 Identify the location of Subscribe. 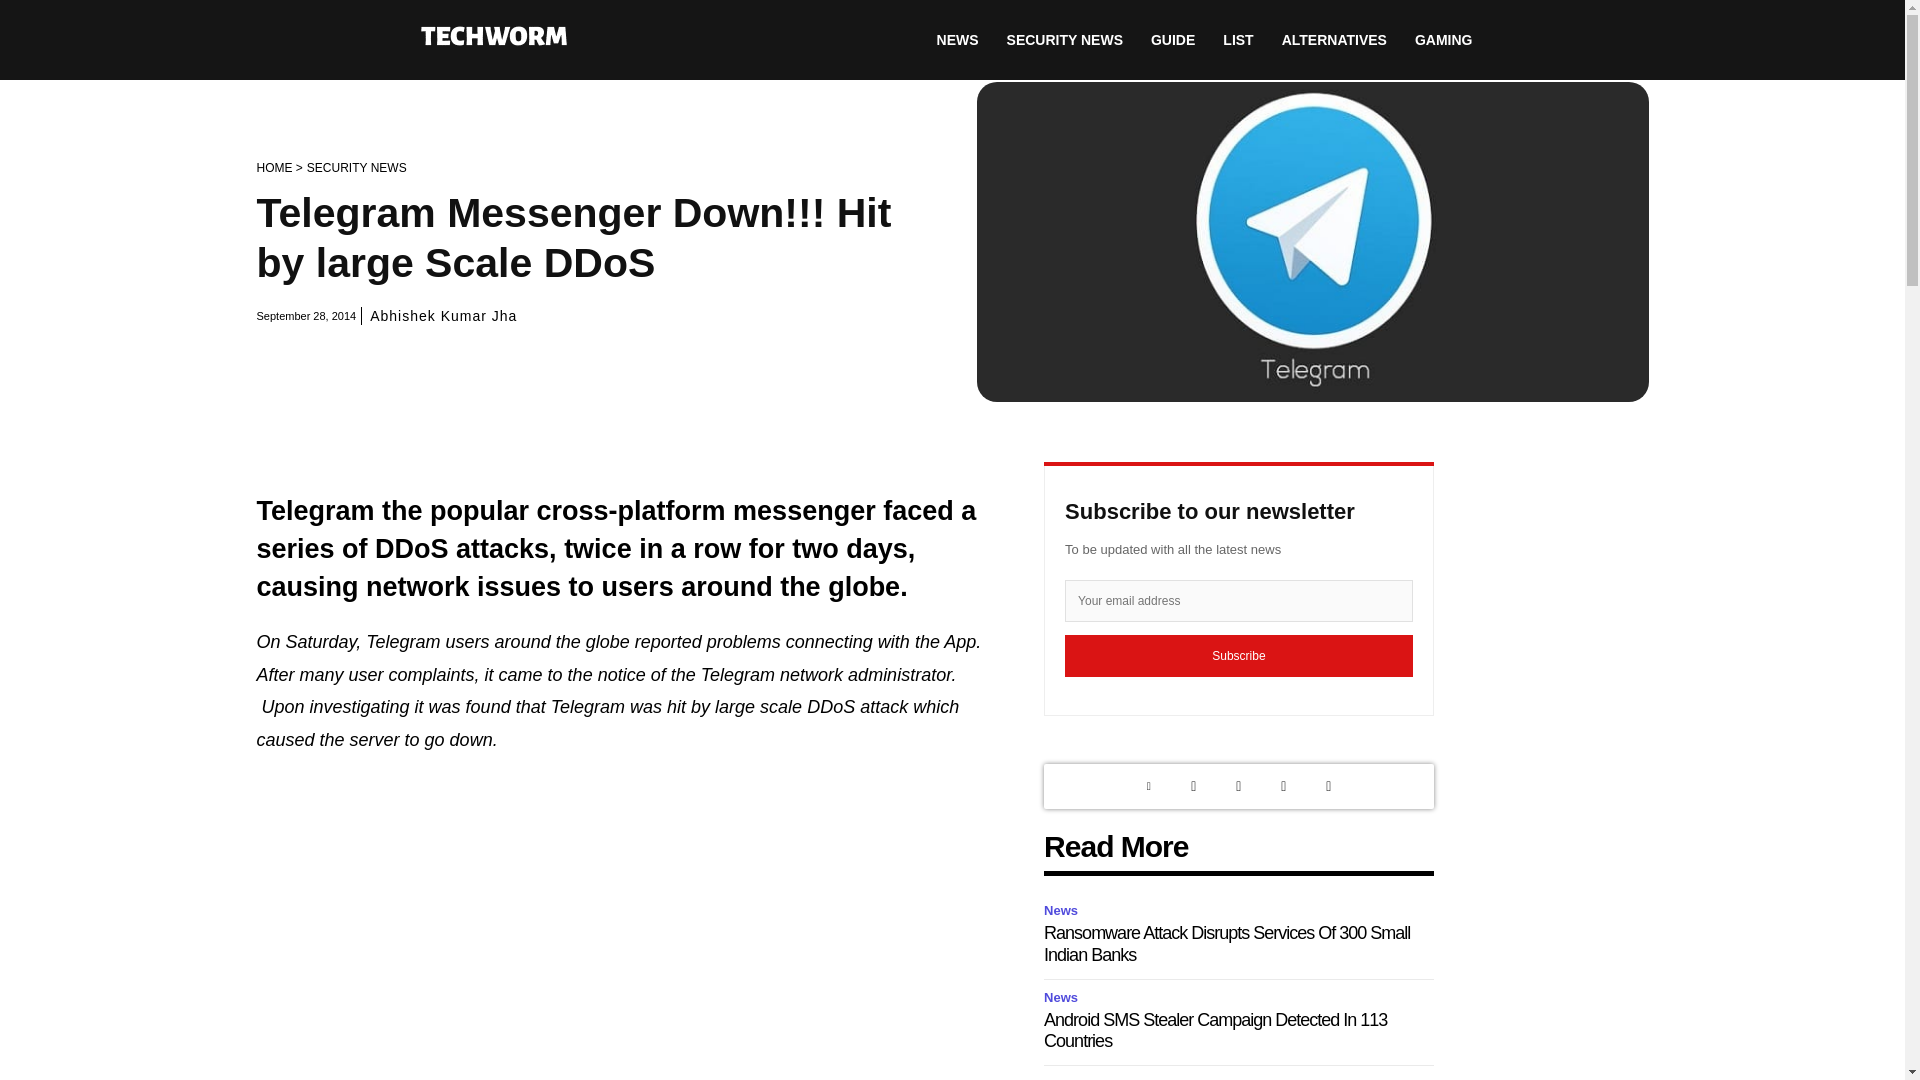
(1239, 656).